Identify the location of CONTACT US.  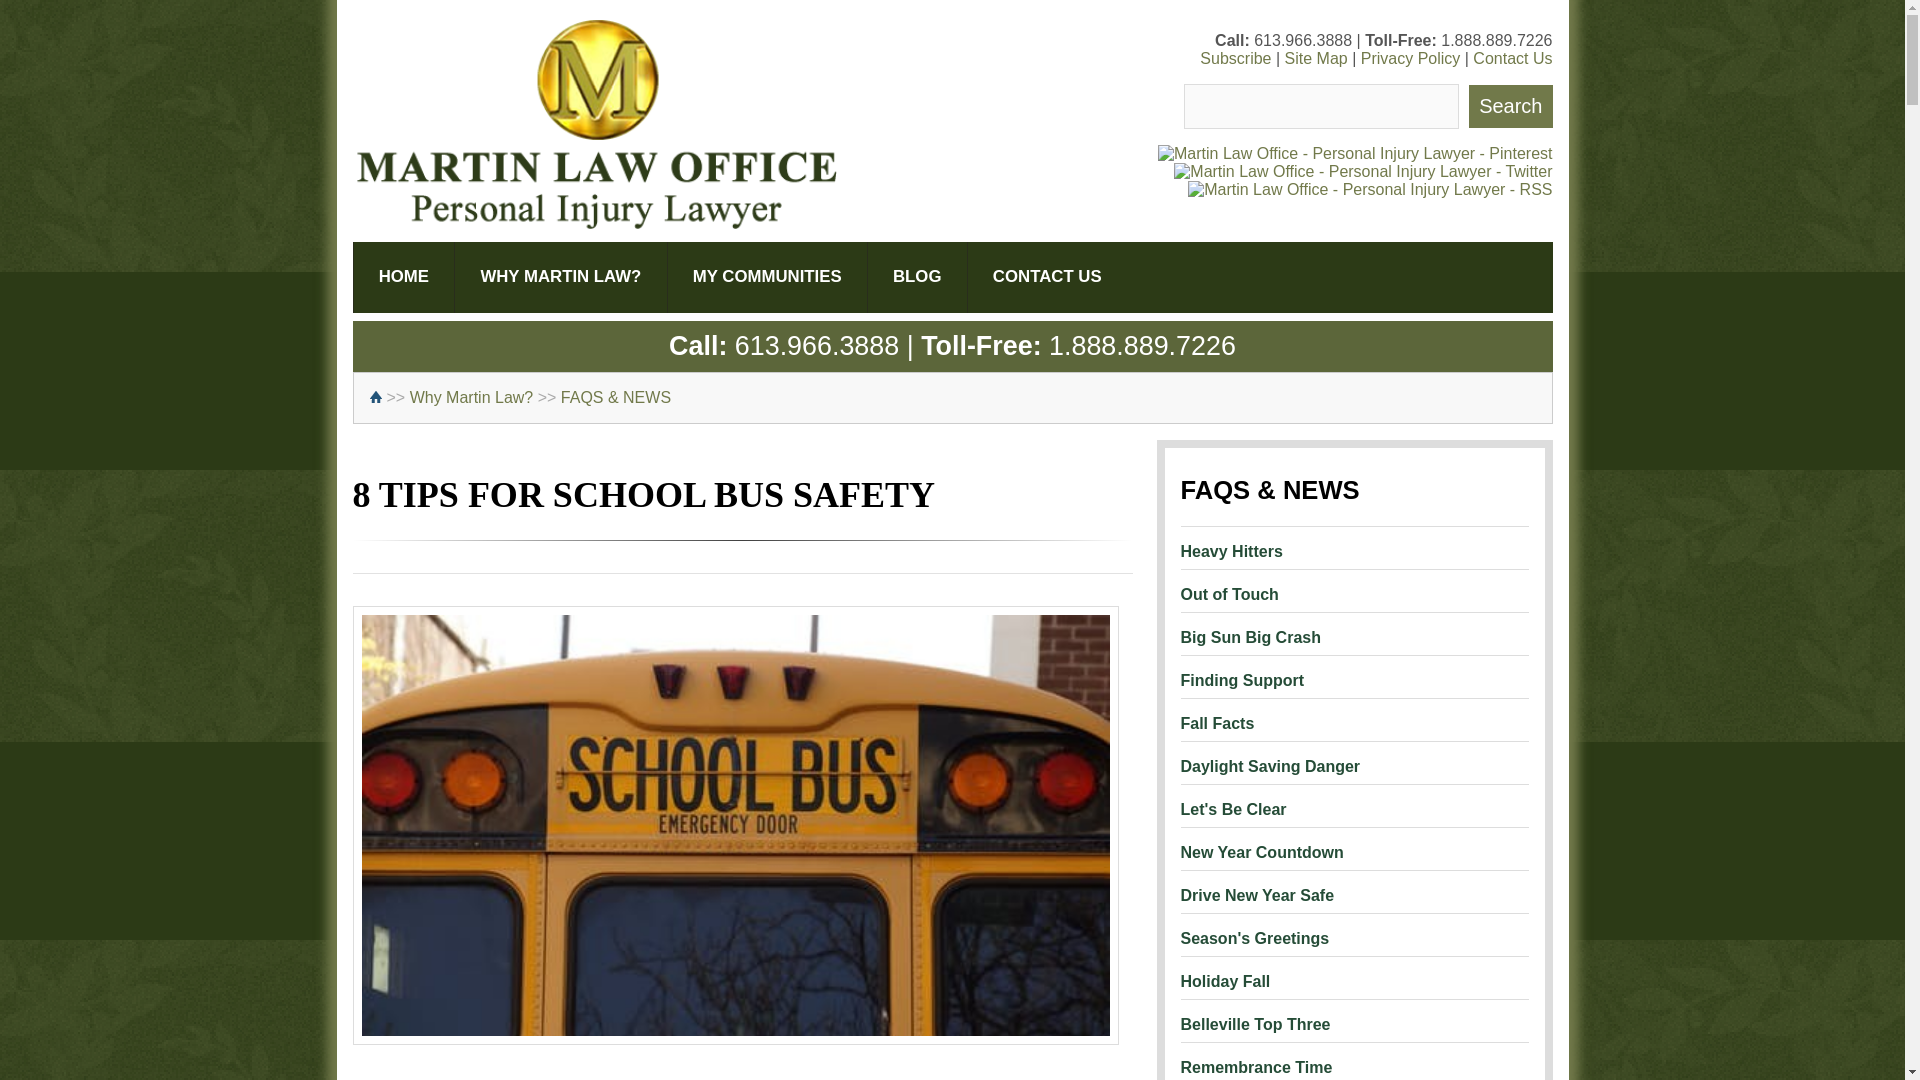
(1047, 276).